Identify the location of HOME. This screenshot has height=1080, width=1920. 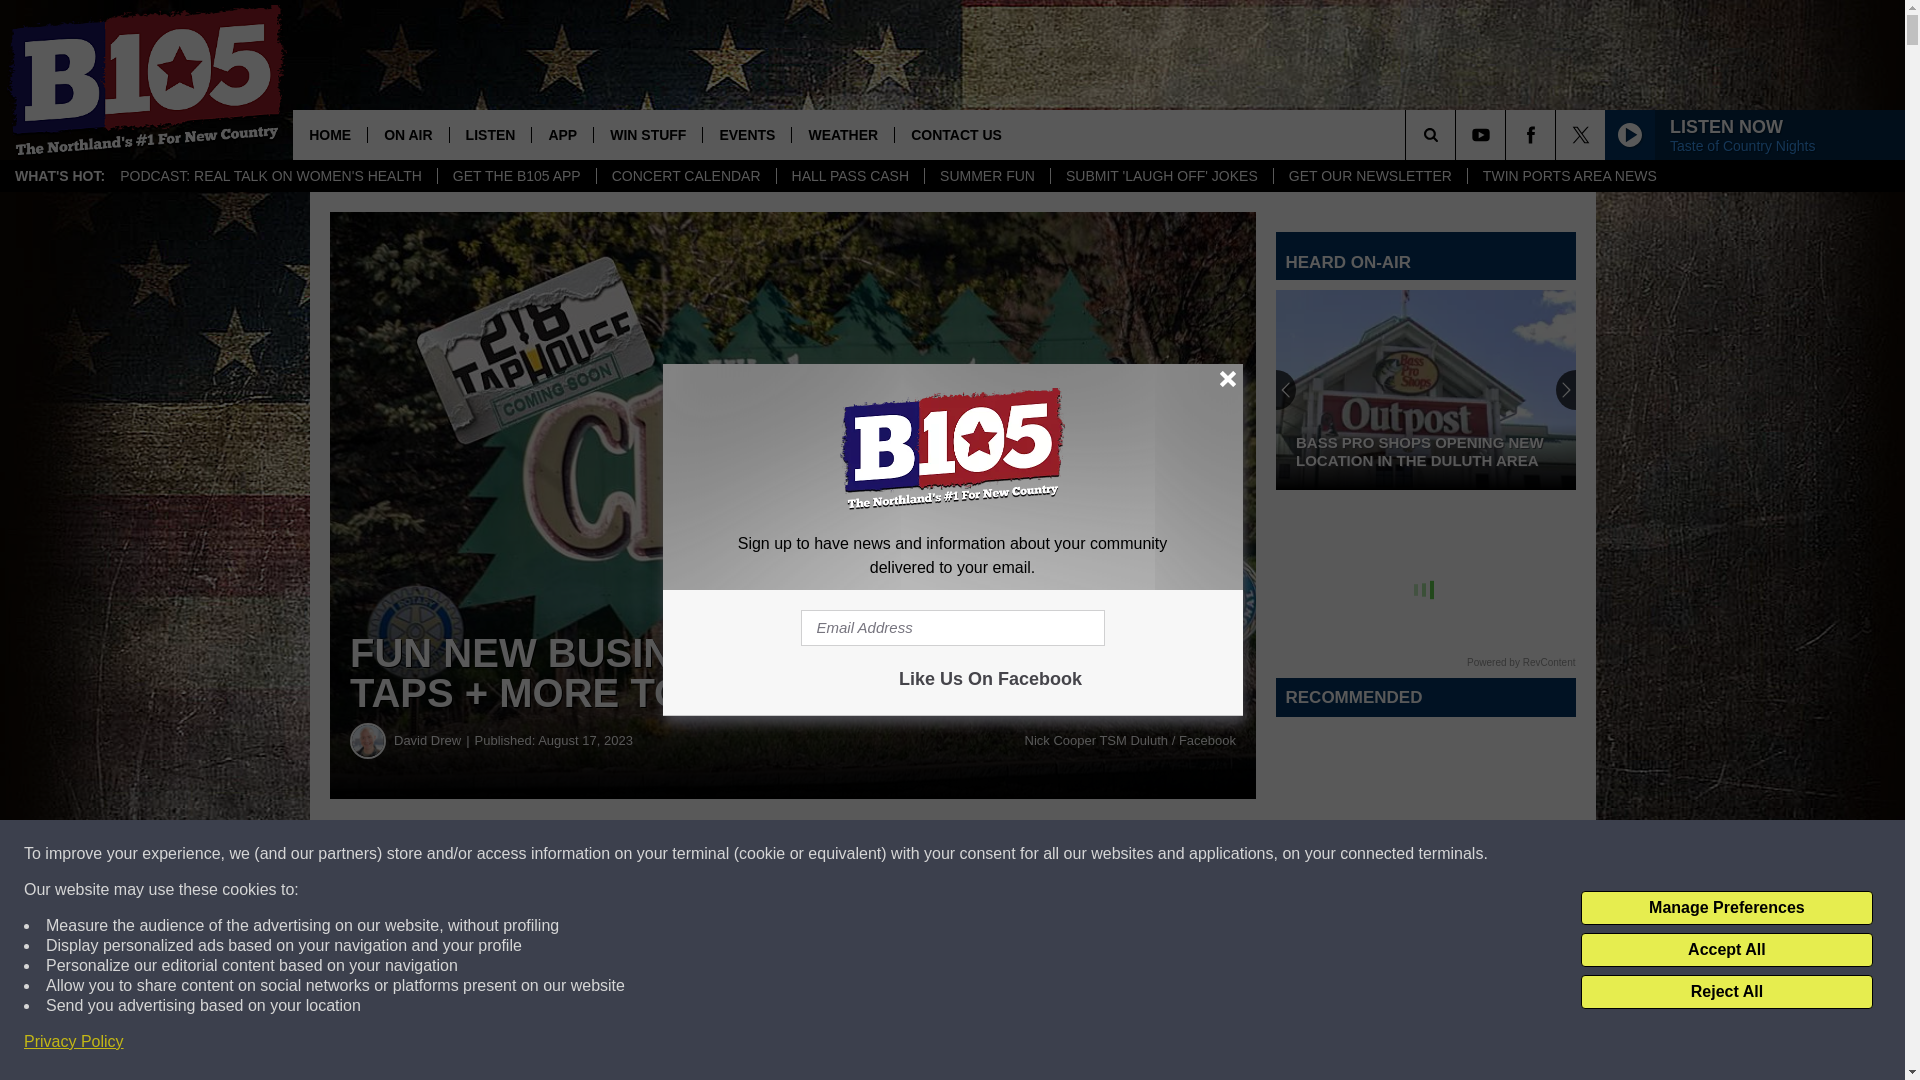
(330, 134).